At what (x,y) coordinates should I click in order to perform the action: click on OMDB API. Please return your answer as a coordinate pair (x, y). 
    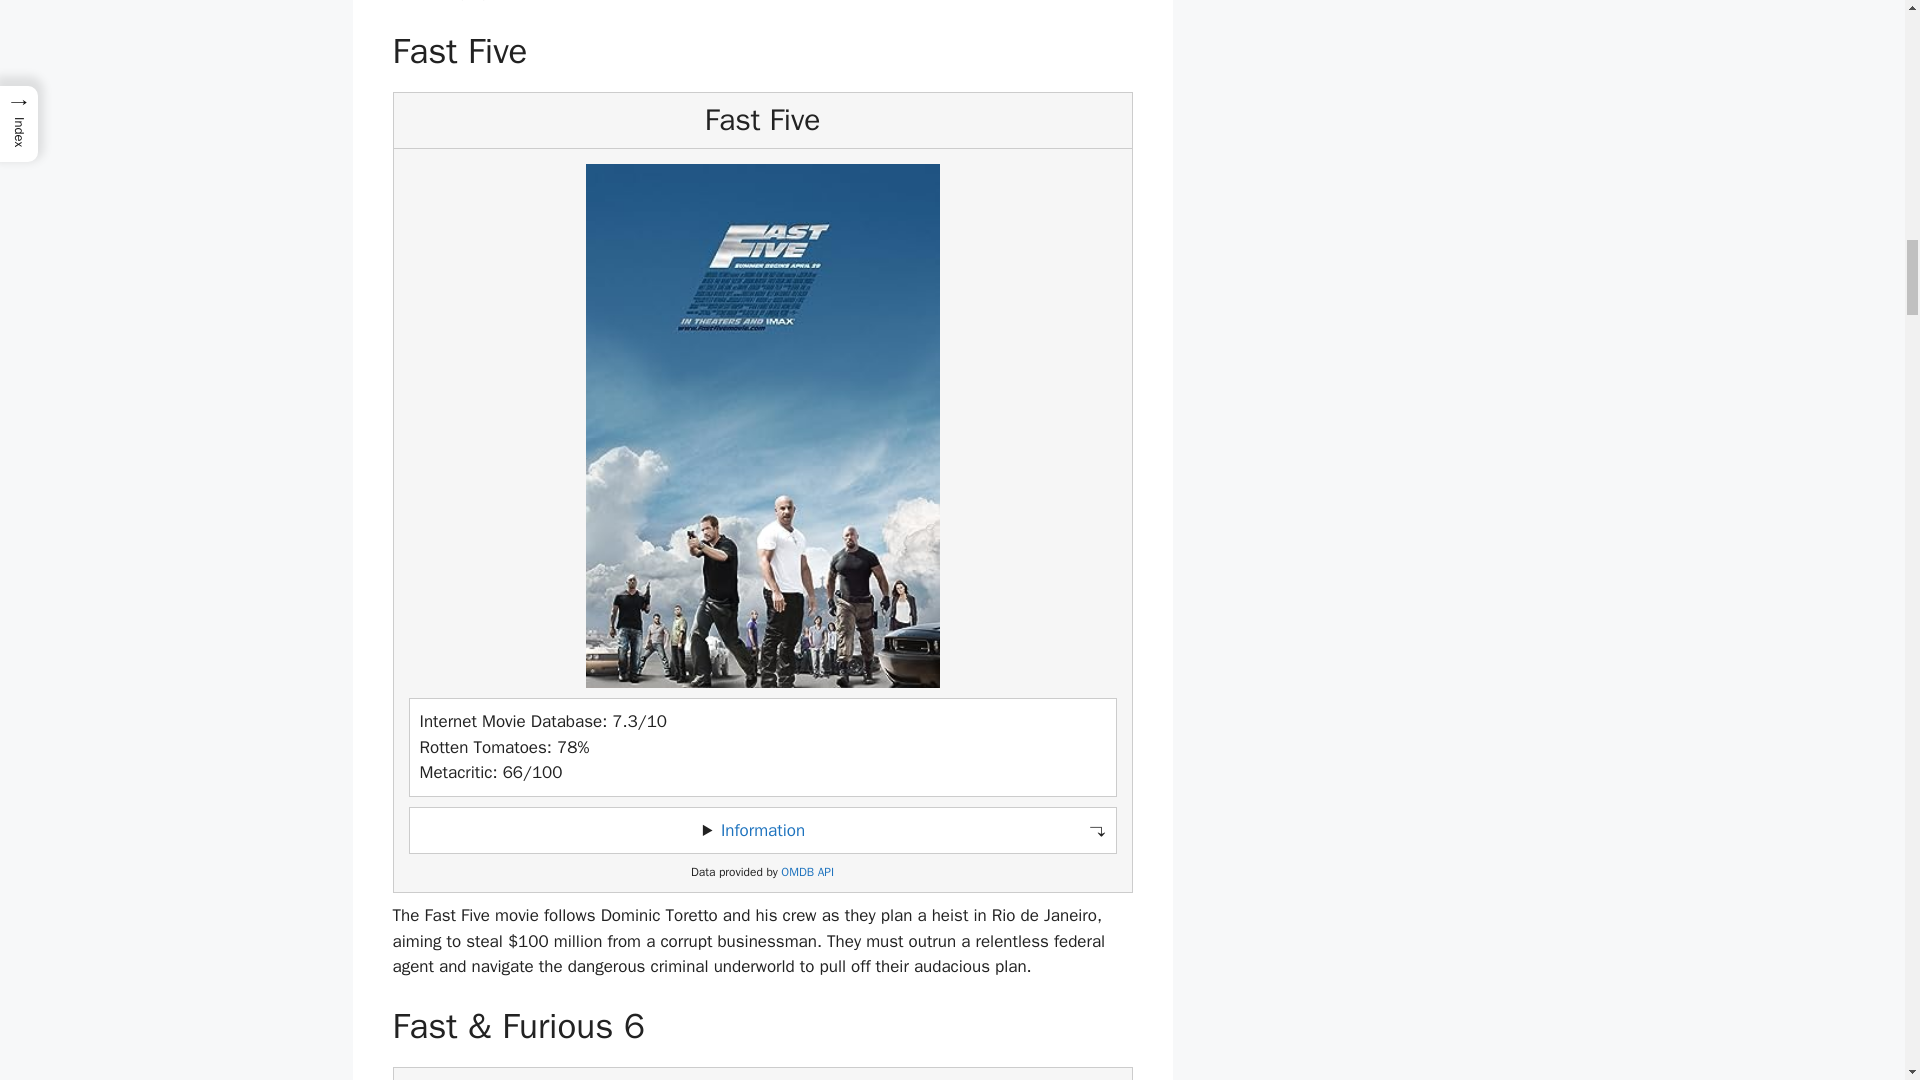
    Looking at the image, I should click on (807, 872).